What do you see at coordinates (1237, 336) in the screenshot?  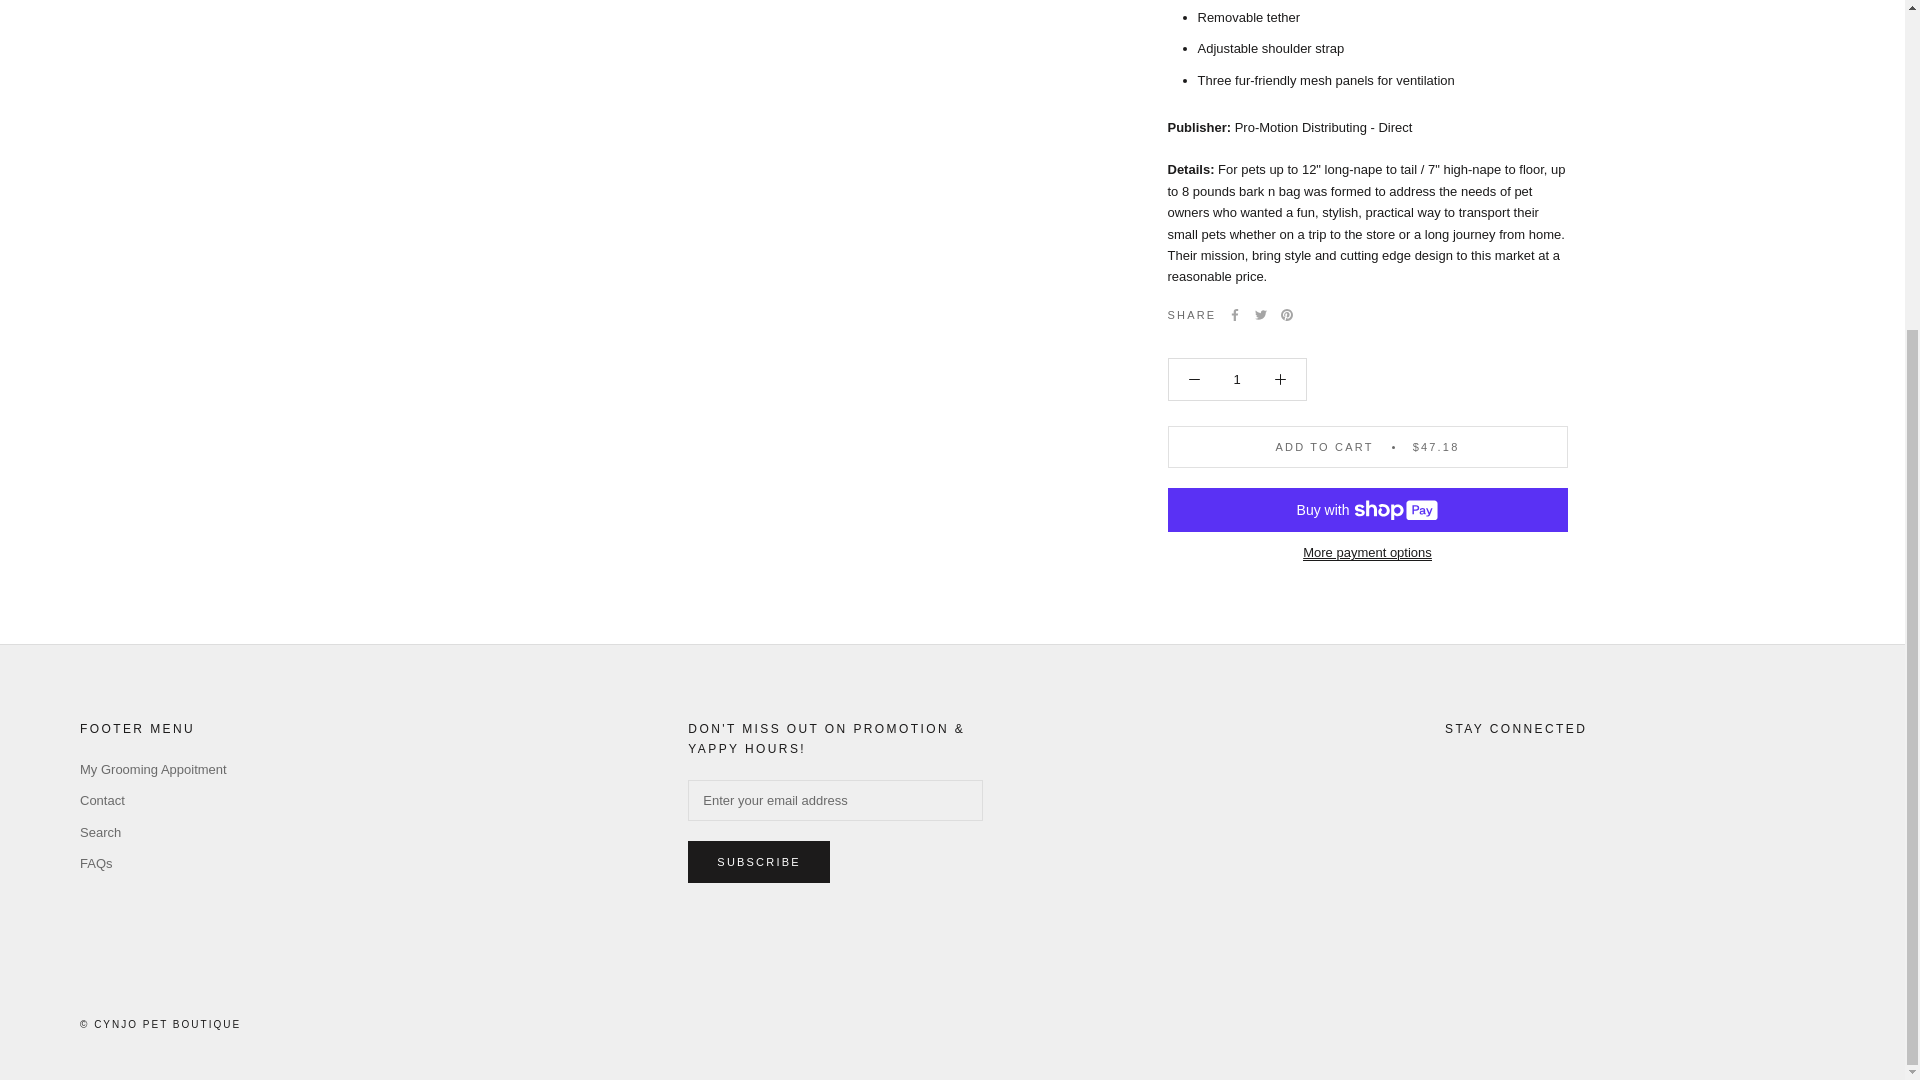 I see `1` at bounding box center [1237, 336].